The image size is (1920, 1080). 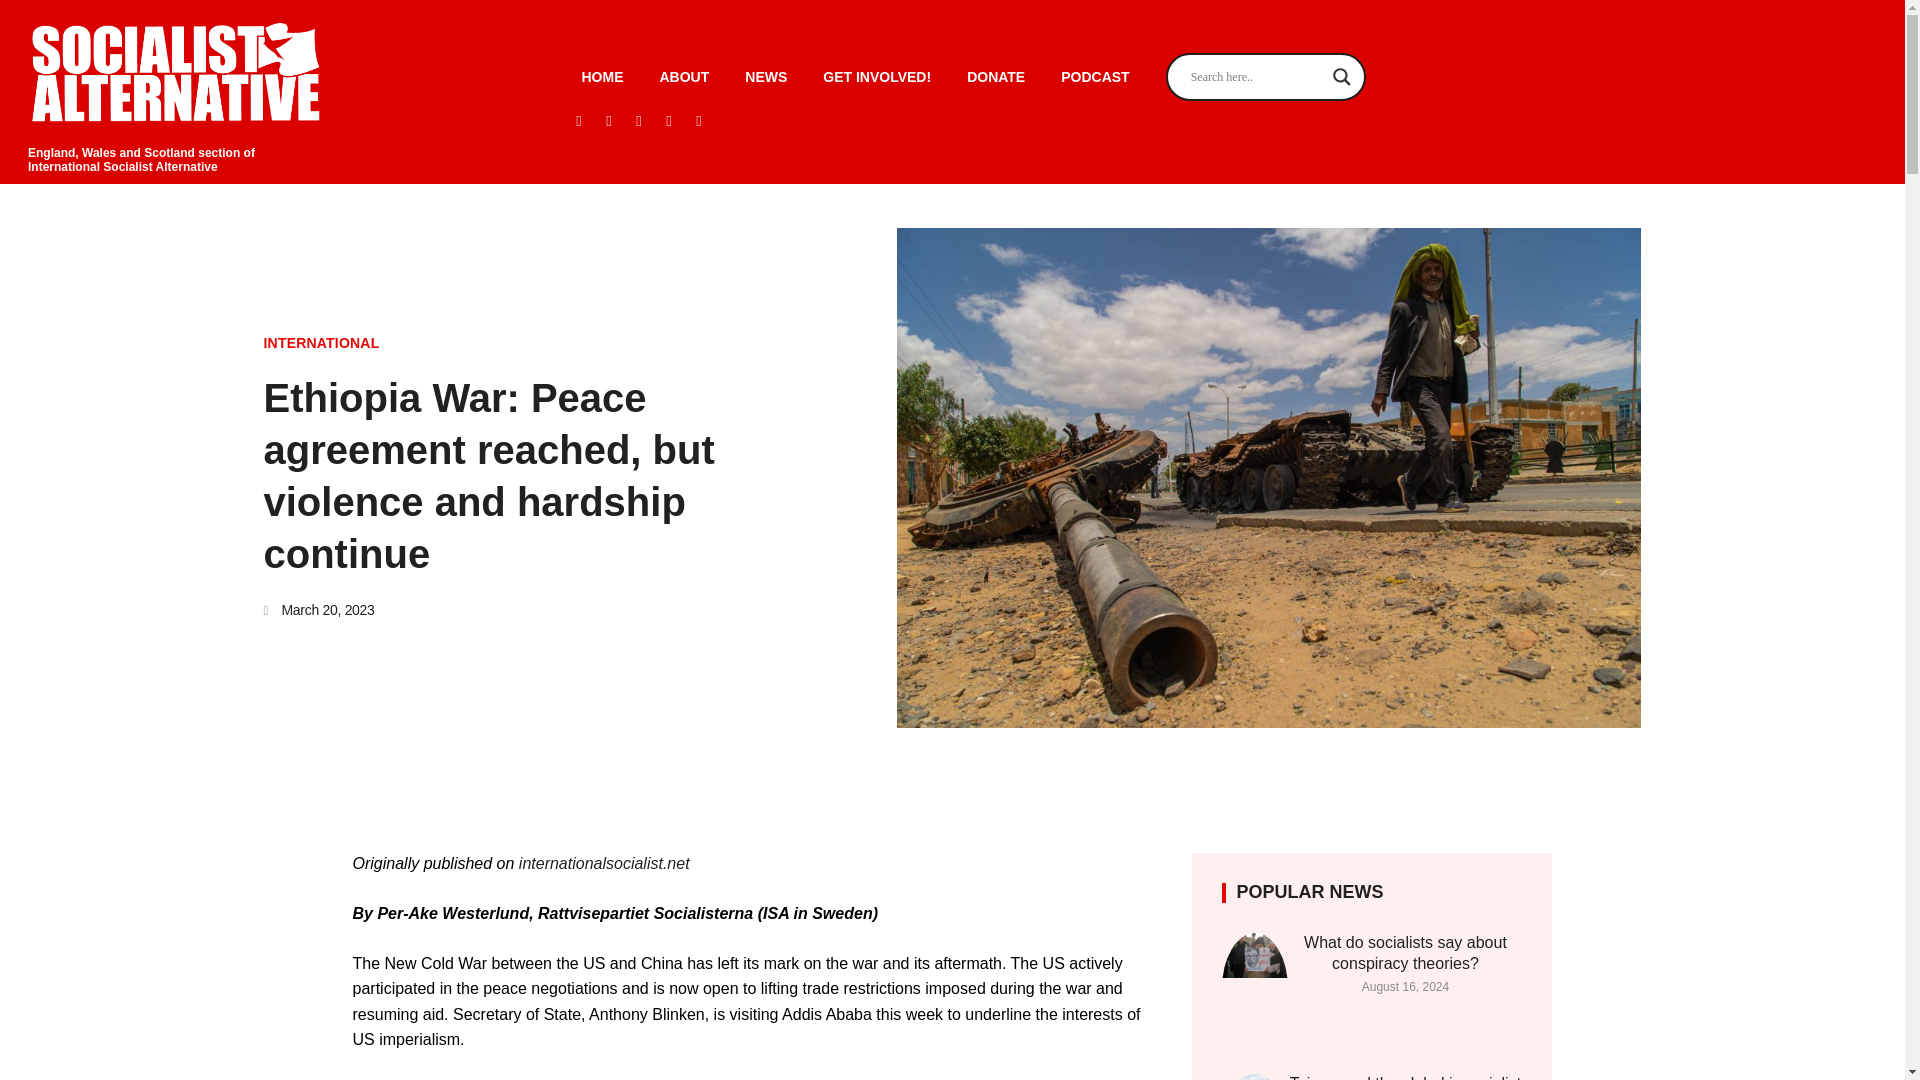 What do you see at coordinates (995, 76) in the screenshot?
I see `DONATE` at bounding box center [995, 76].